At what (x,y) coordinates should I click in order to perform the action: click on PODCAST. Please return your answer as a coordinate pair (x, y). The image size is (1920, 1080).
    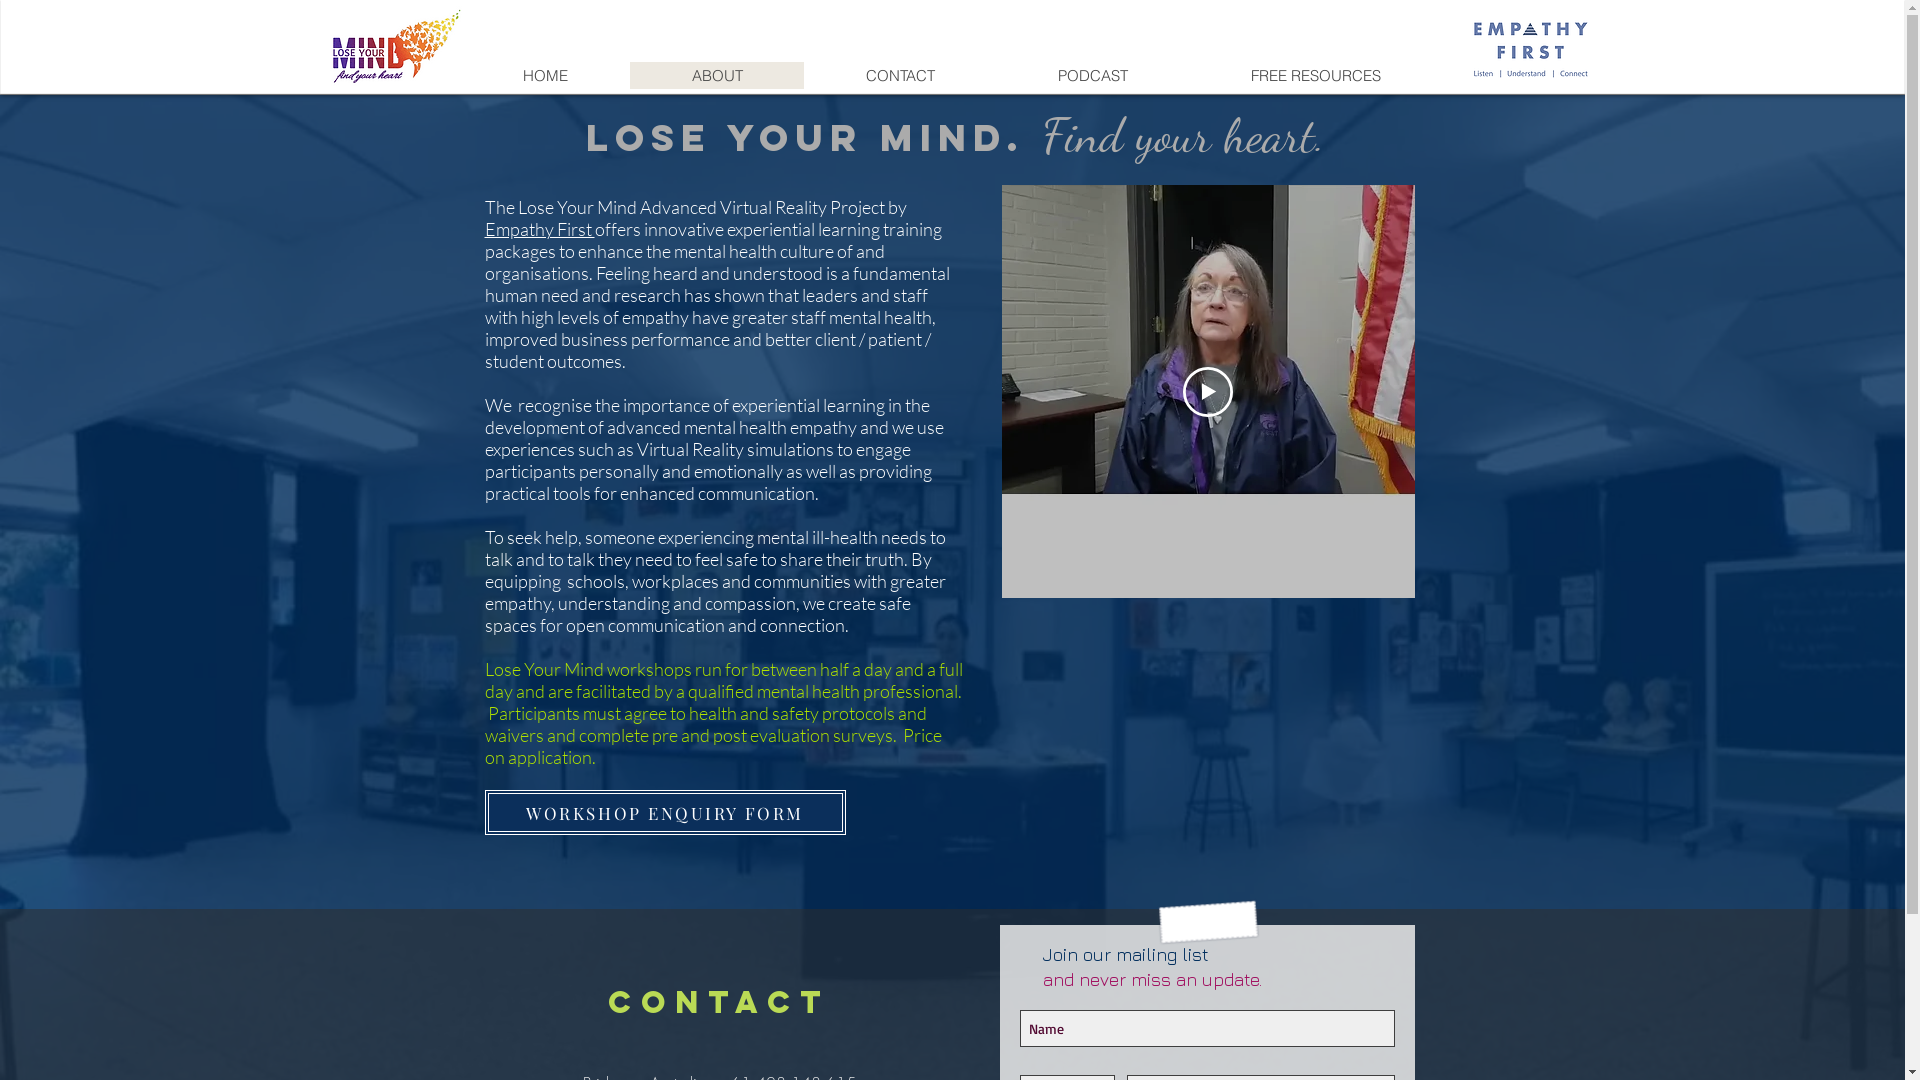
    Looking at the image, I should click on (1092, 76).